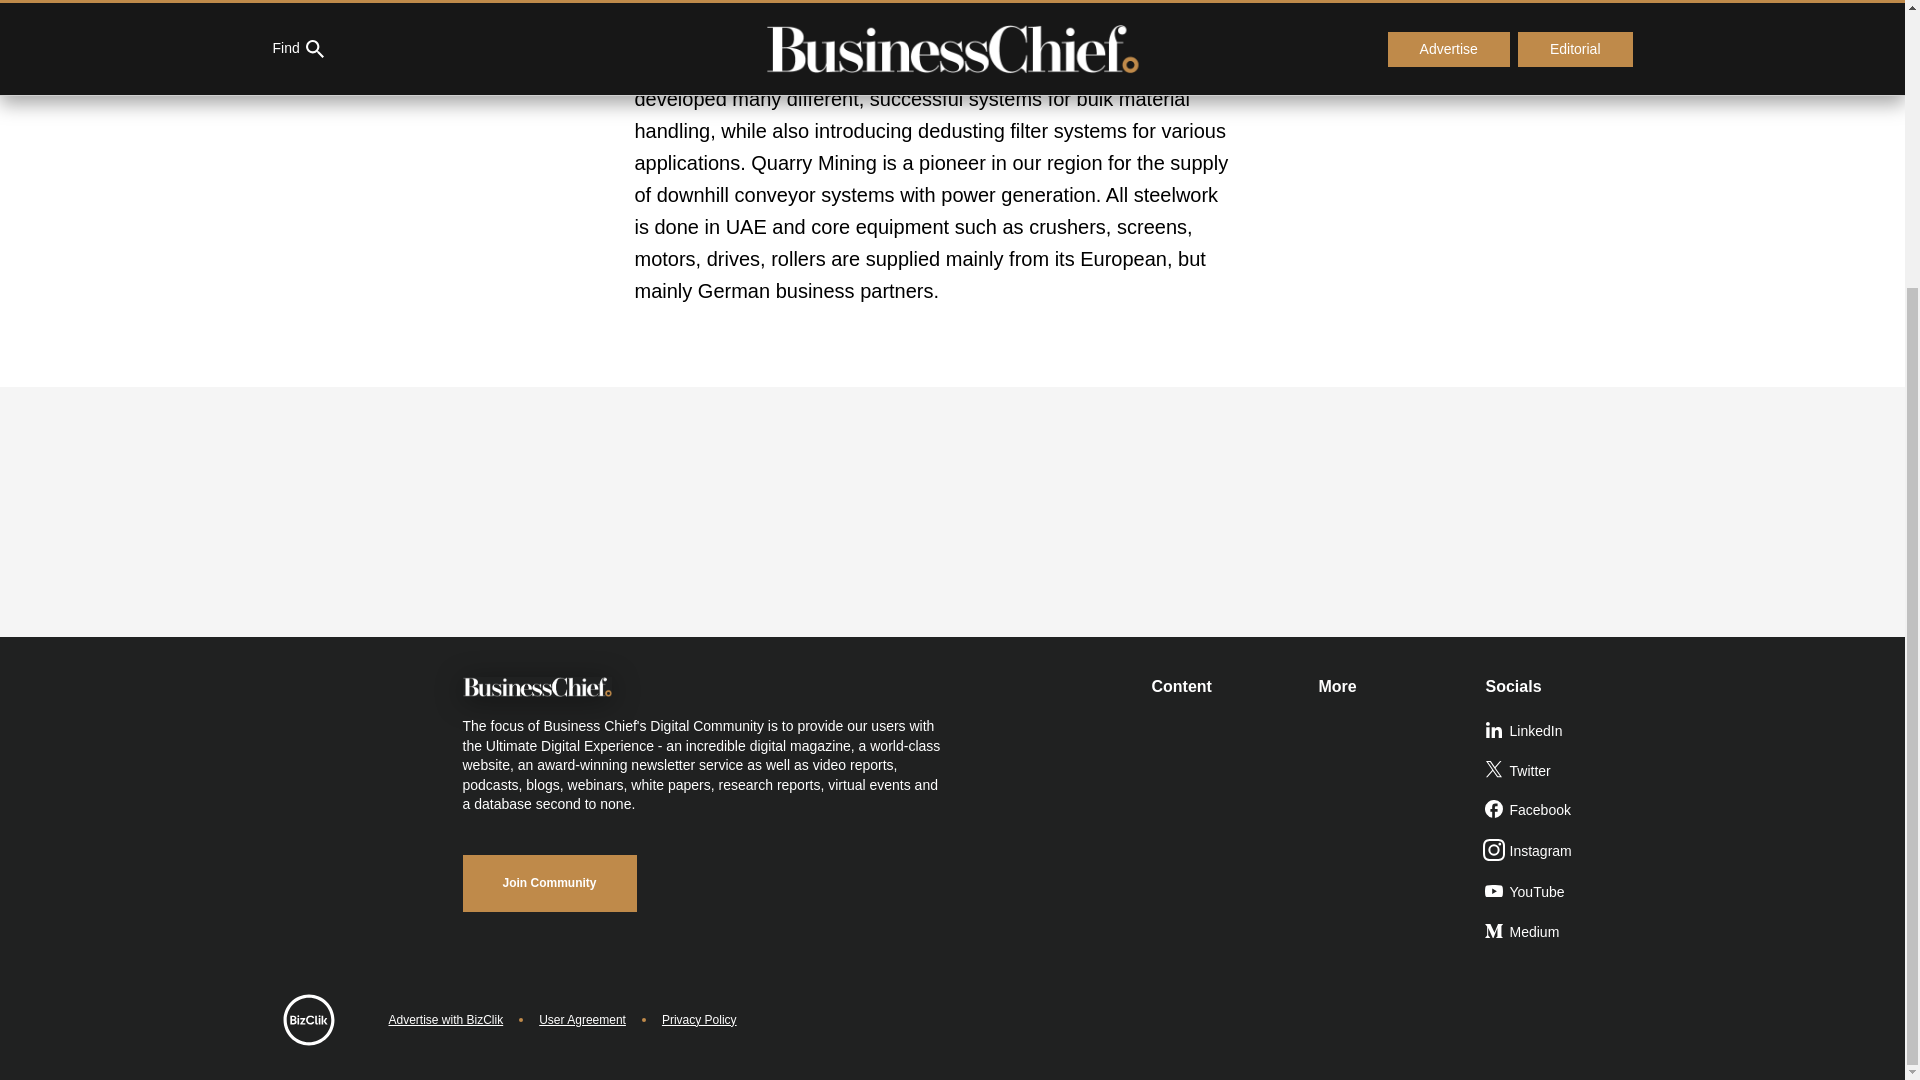  Describe the element at coordinates (582, 1020) in the screenshot. I see `User Agreement` at that location.